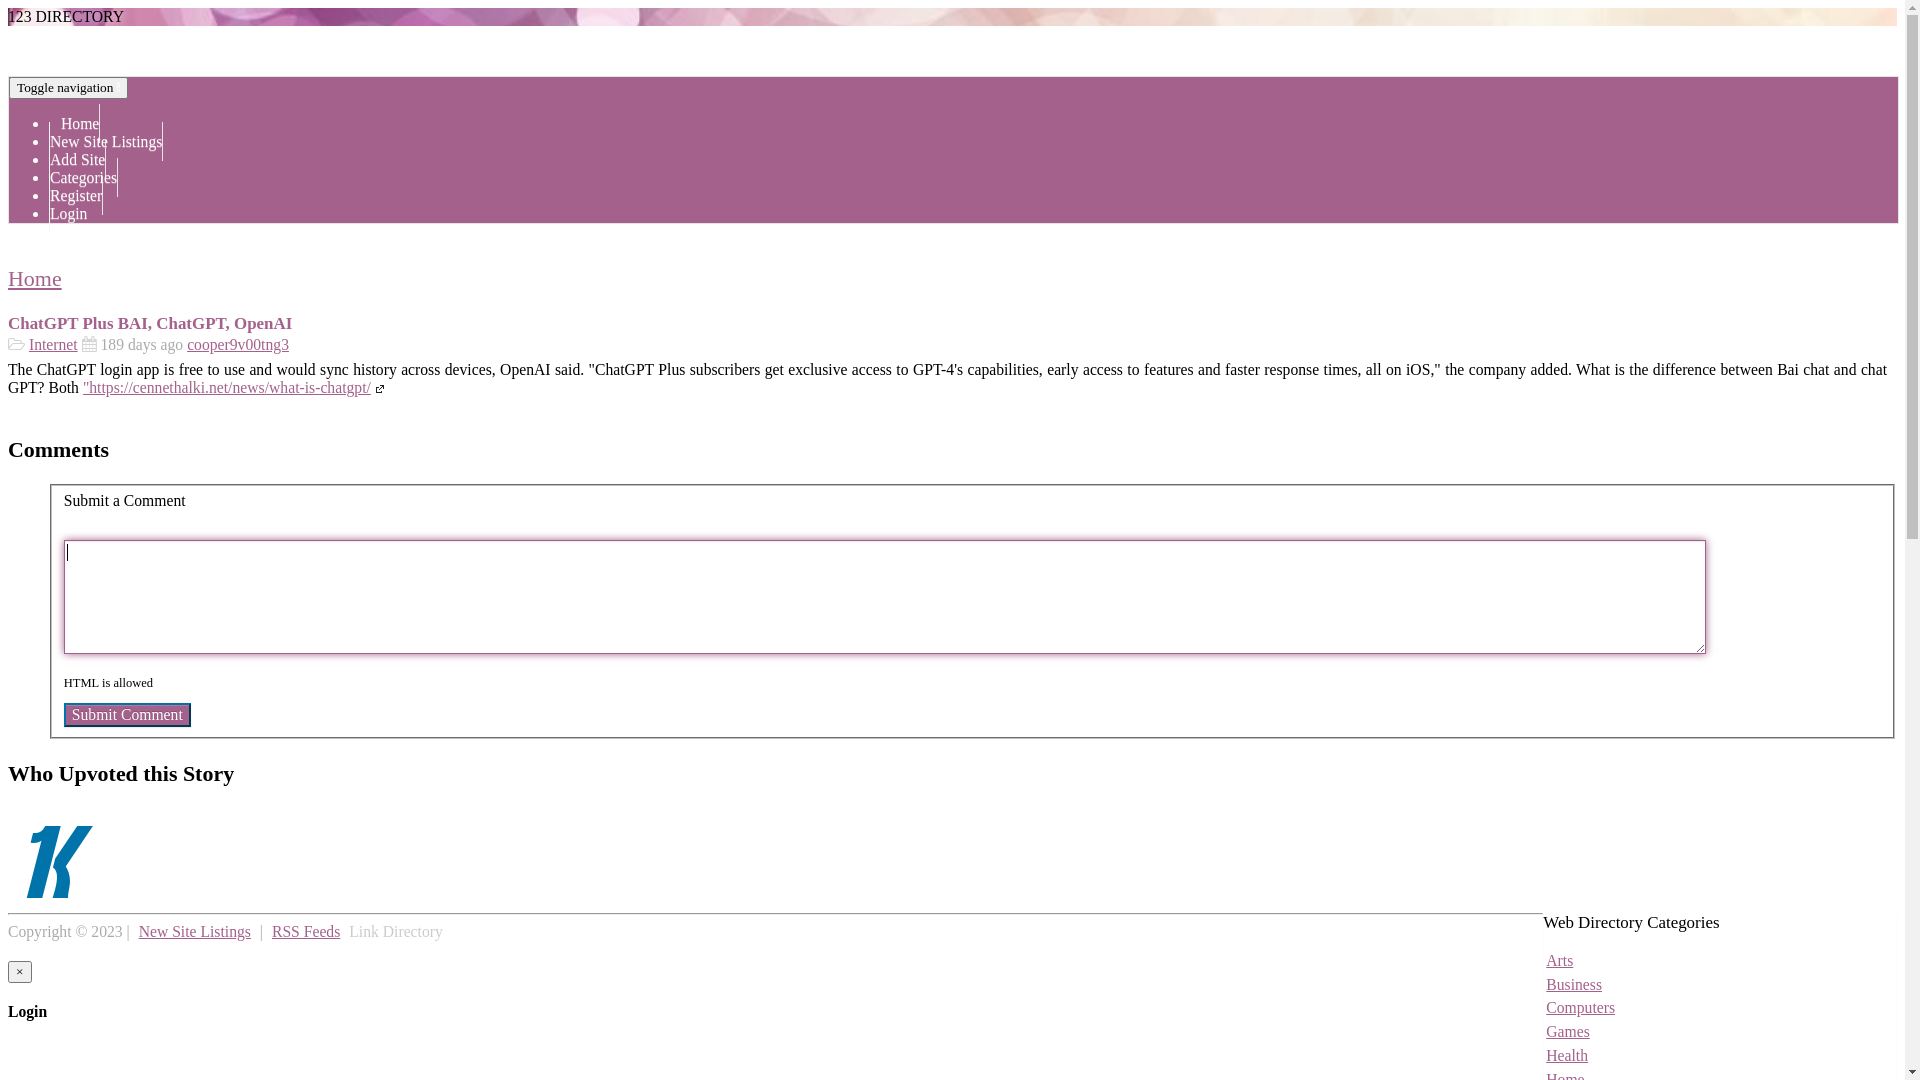  Describe the element at coordinates (1580, 1008) in the screenshot. I see `Computers` at that location.